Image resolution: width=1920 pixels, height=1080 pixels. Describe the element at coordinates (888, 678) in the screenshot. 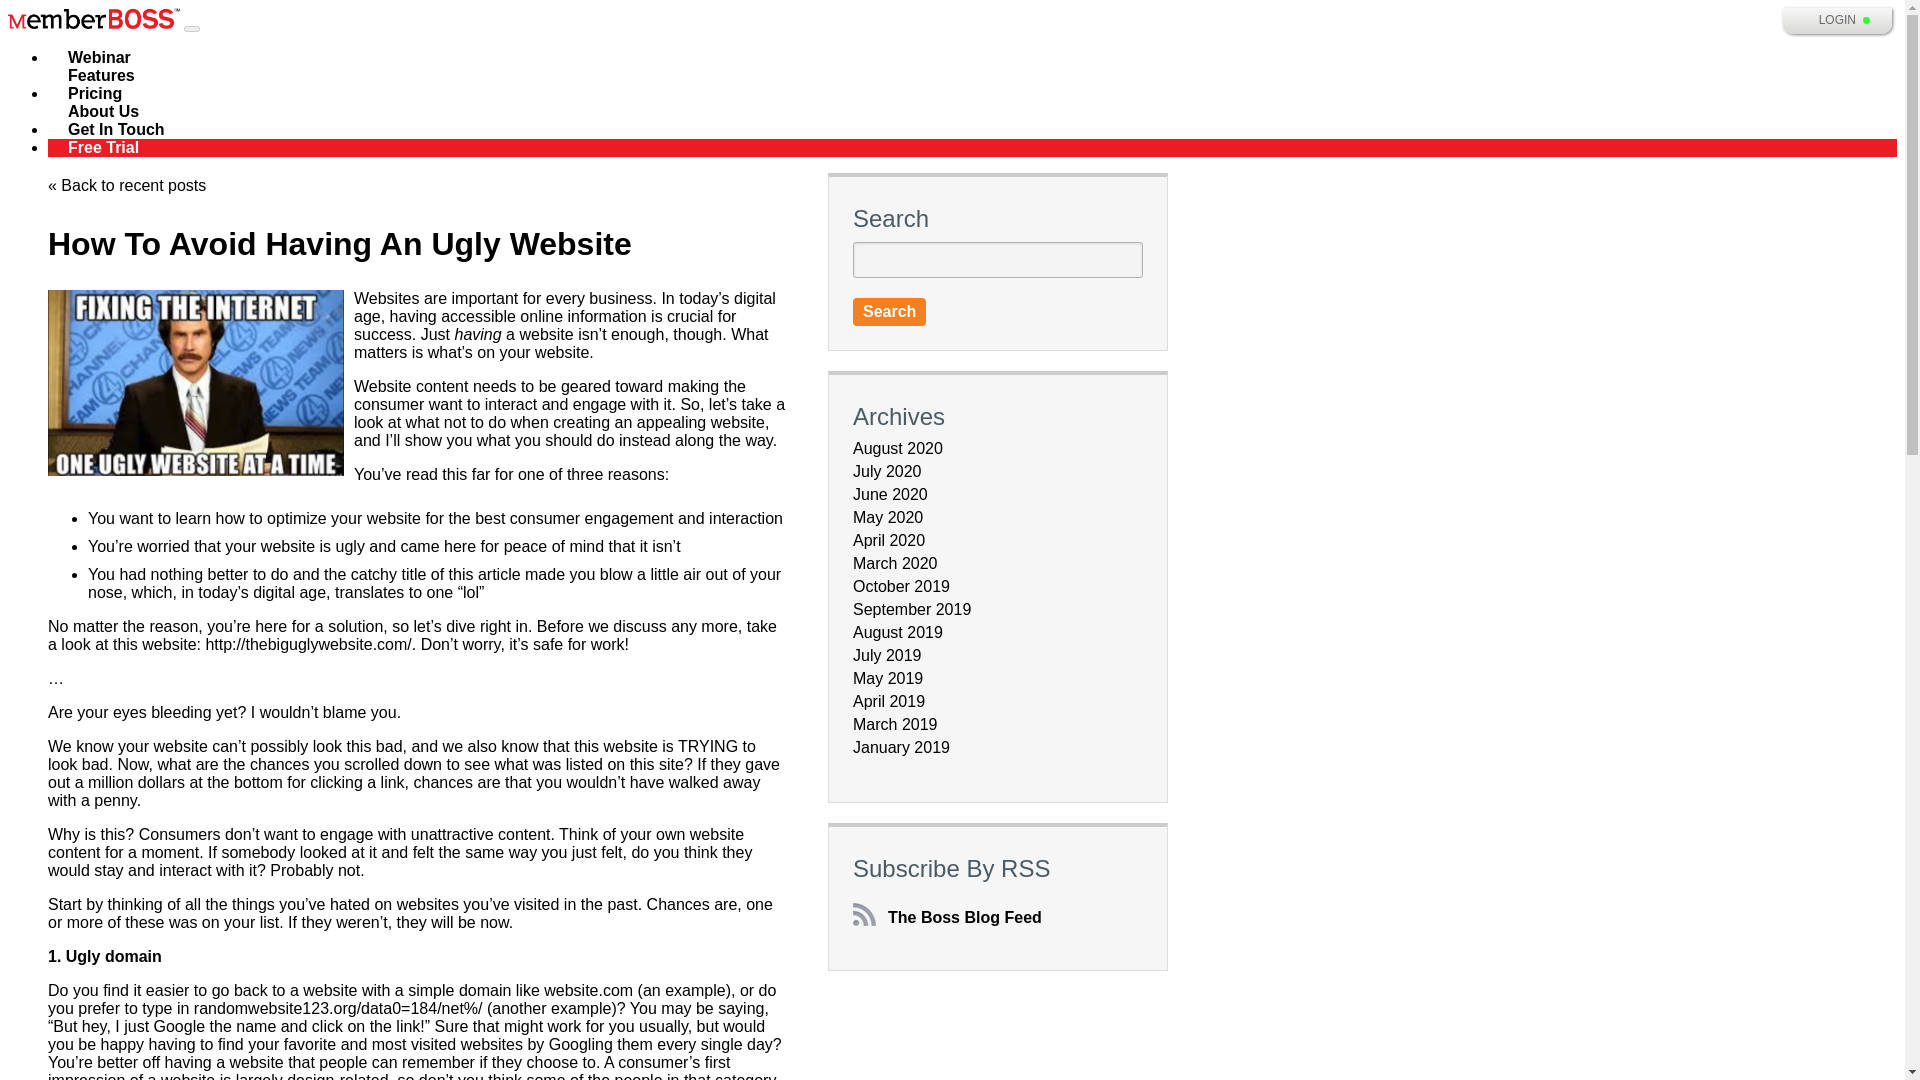

I see `May 2019` at that location.